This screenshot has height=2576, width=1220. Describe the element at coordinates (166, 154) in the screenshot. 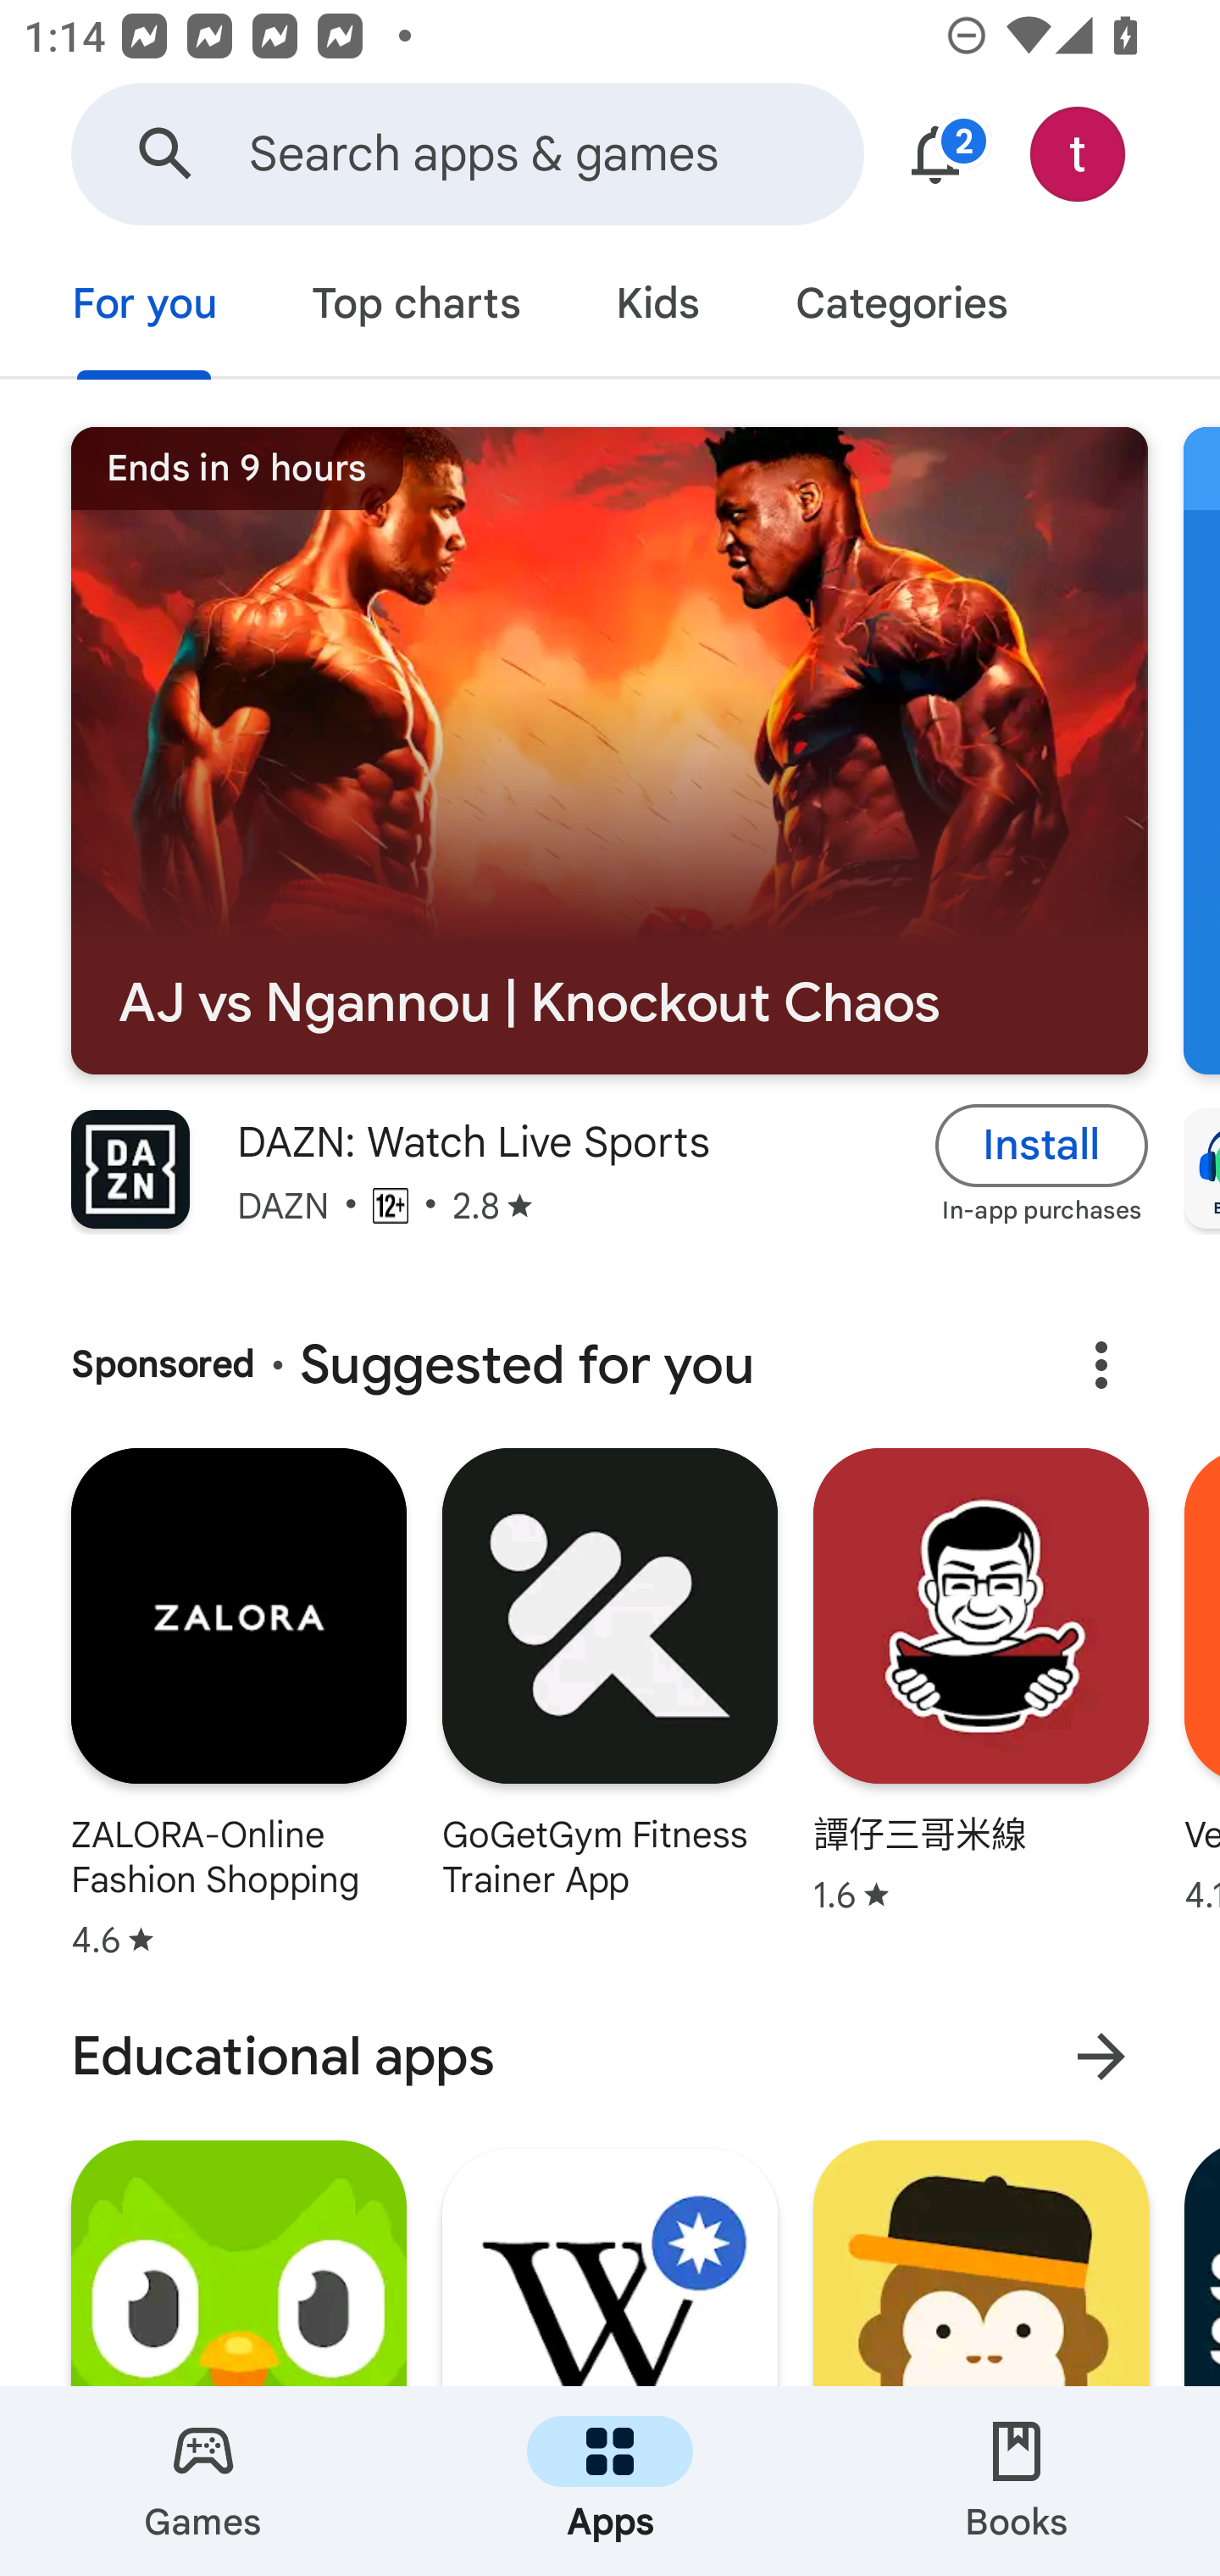

I see `Search Google Play` at that location.